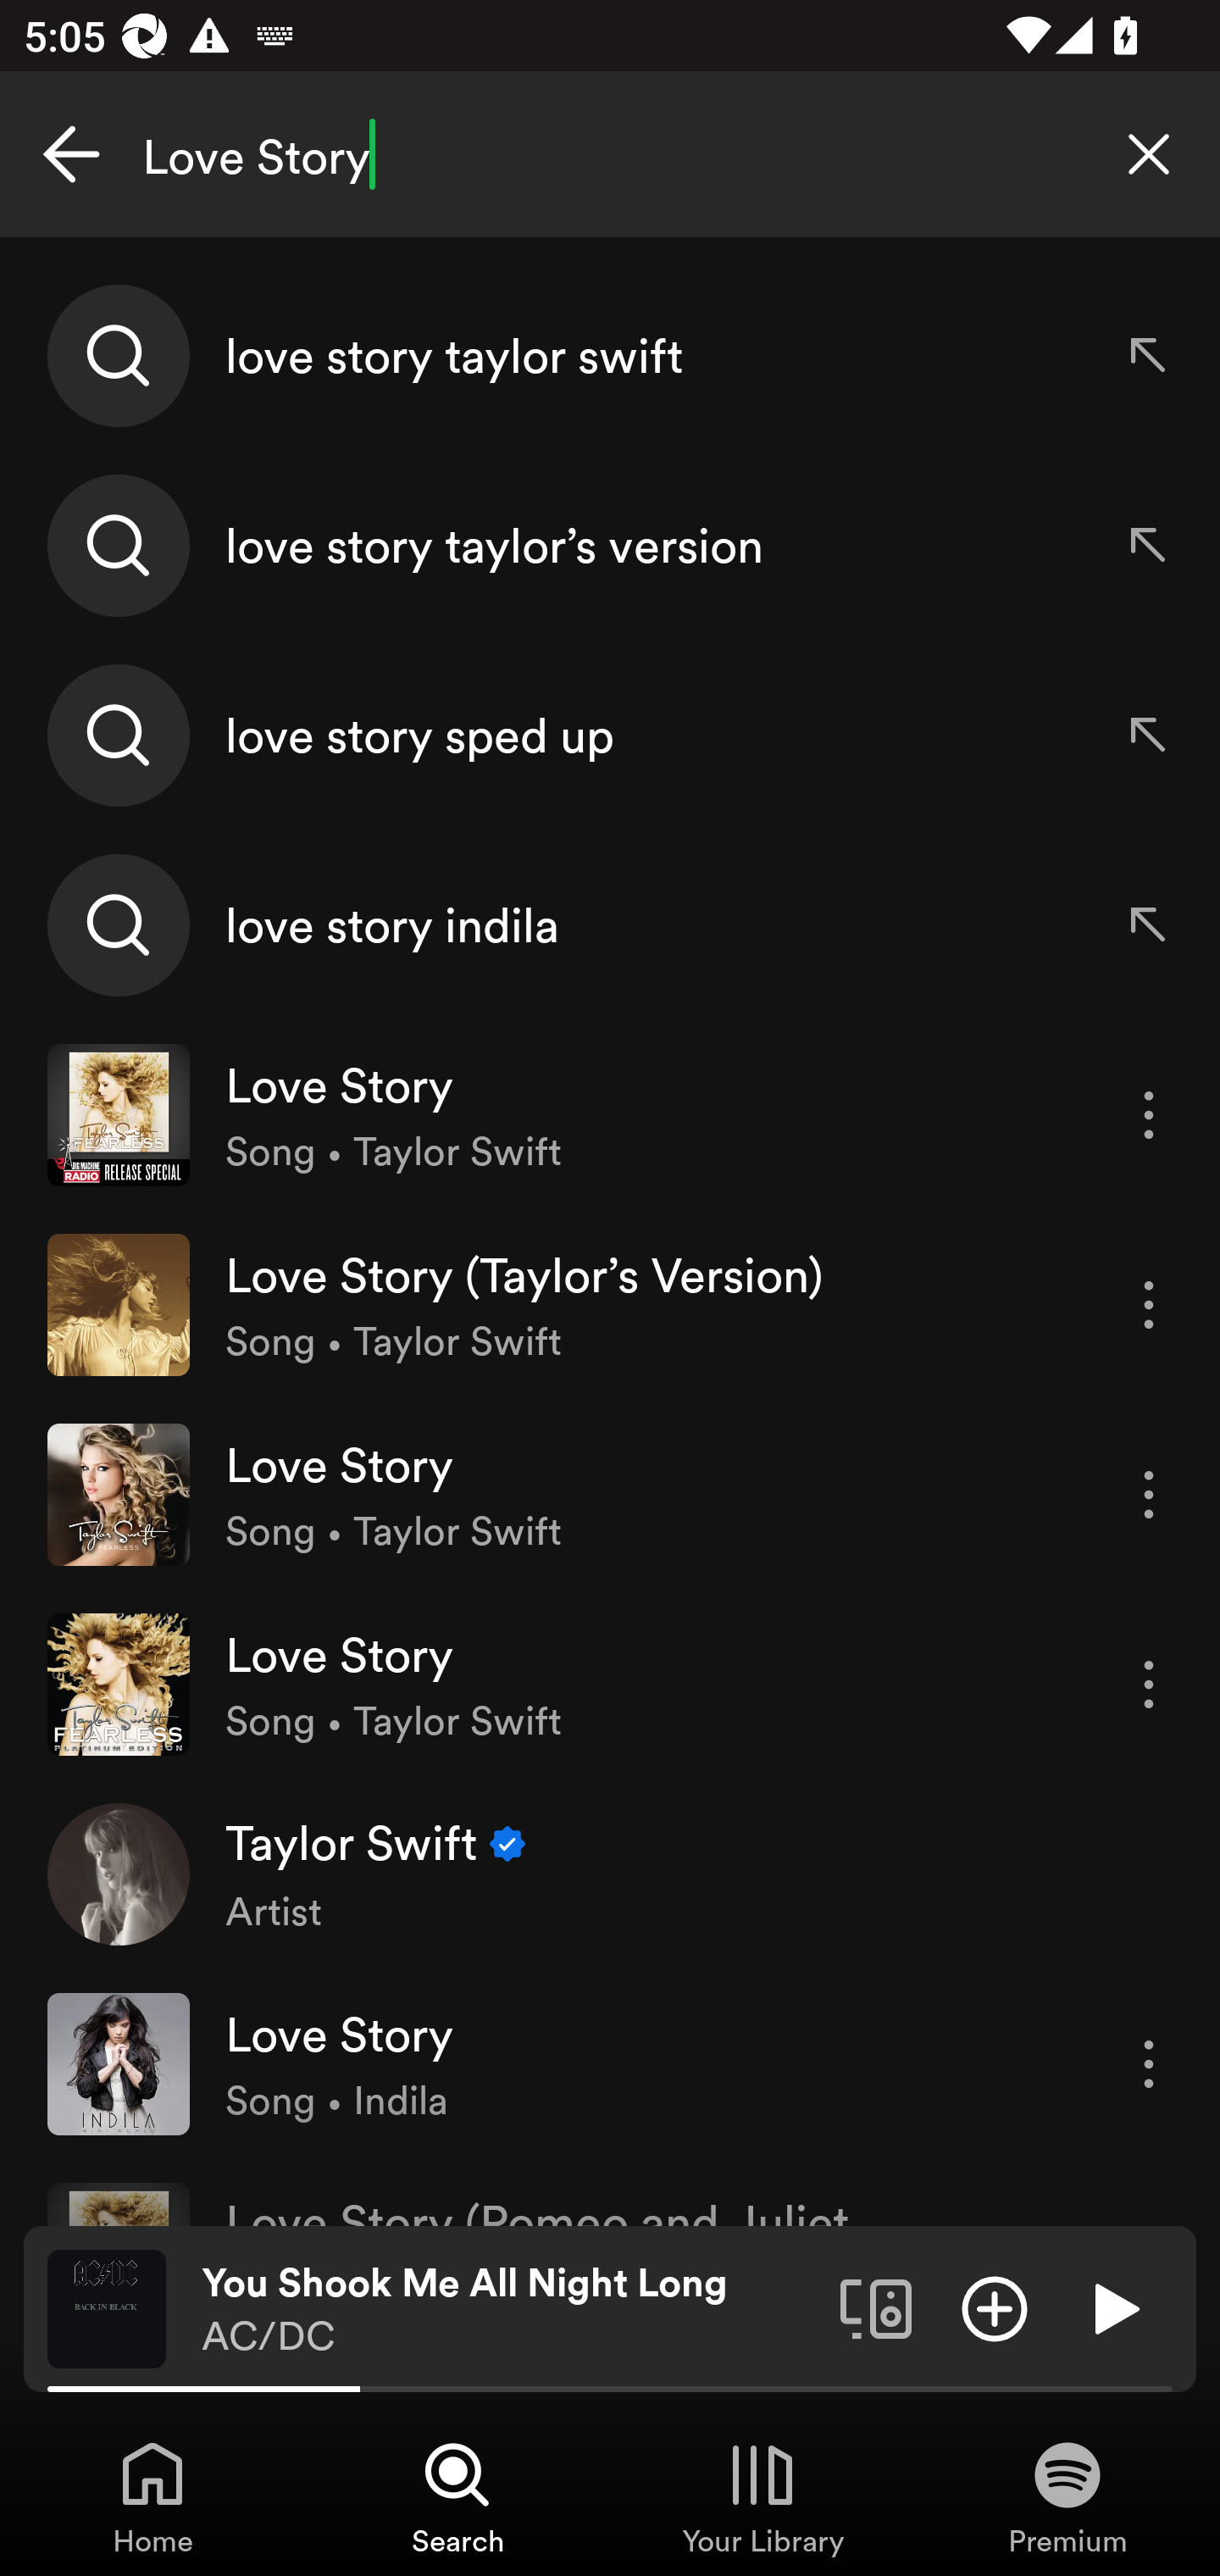  Describe the element at coordinates (508, 2309) in the screenshot. I see `You Shook Me All Night Long AC/DC` at that location.